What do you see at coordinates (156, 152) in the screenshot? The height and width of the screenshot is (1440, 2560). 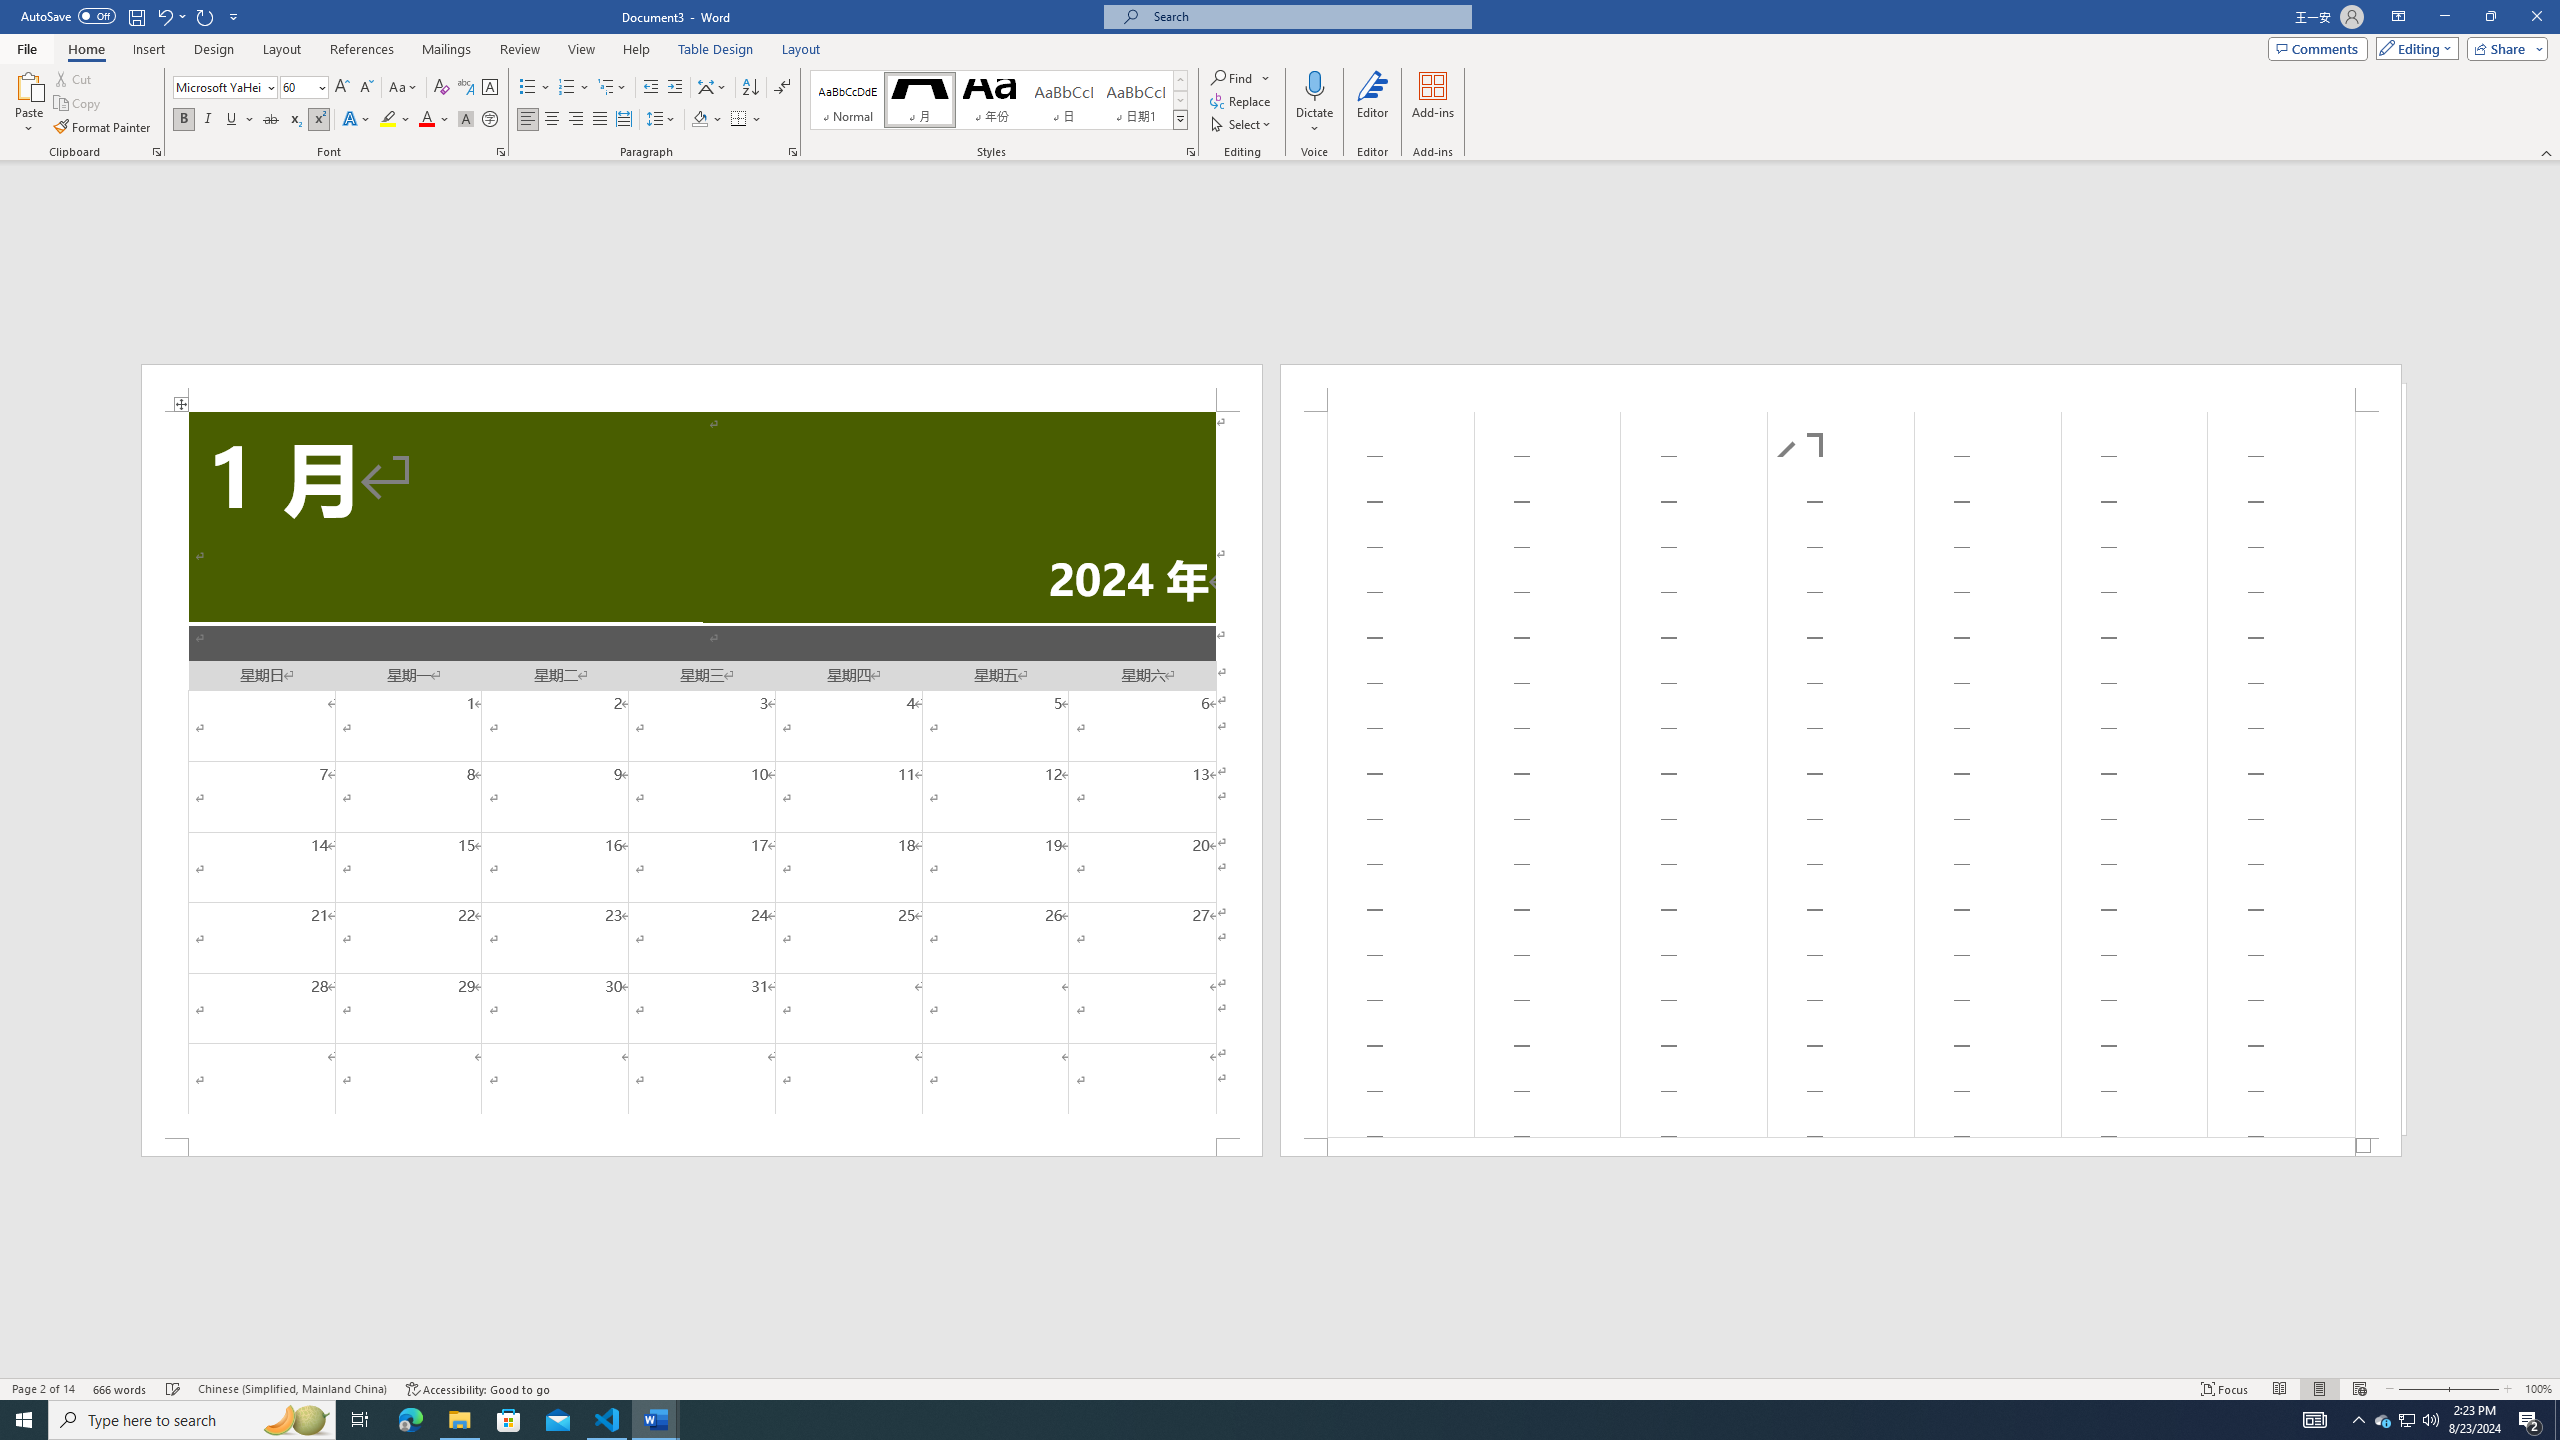 I see `Office Clipboard...` at bounding box center [156, 152].